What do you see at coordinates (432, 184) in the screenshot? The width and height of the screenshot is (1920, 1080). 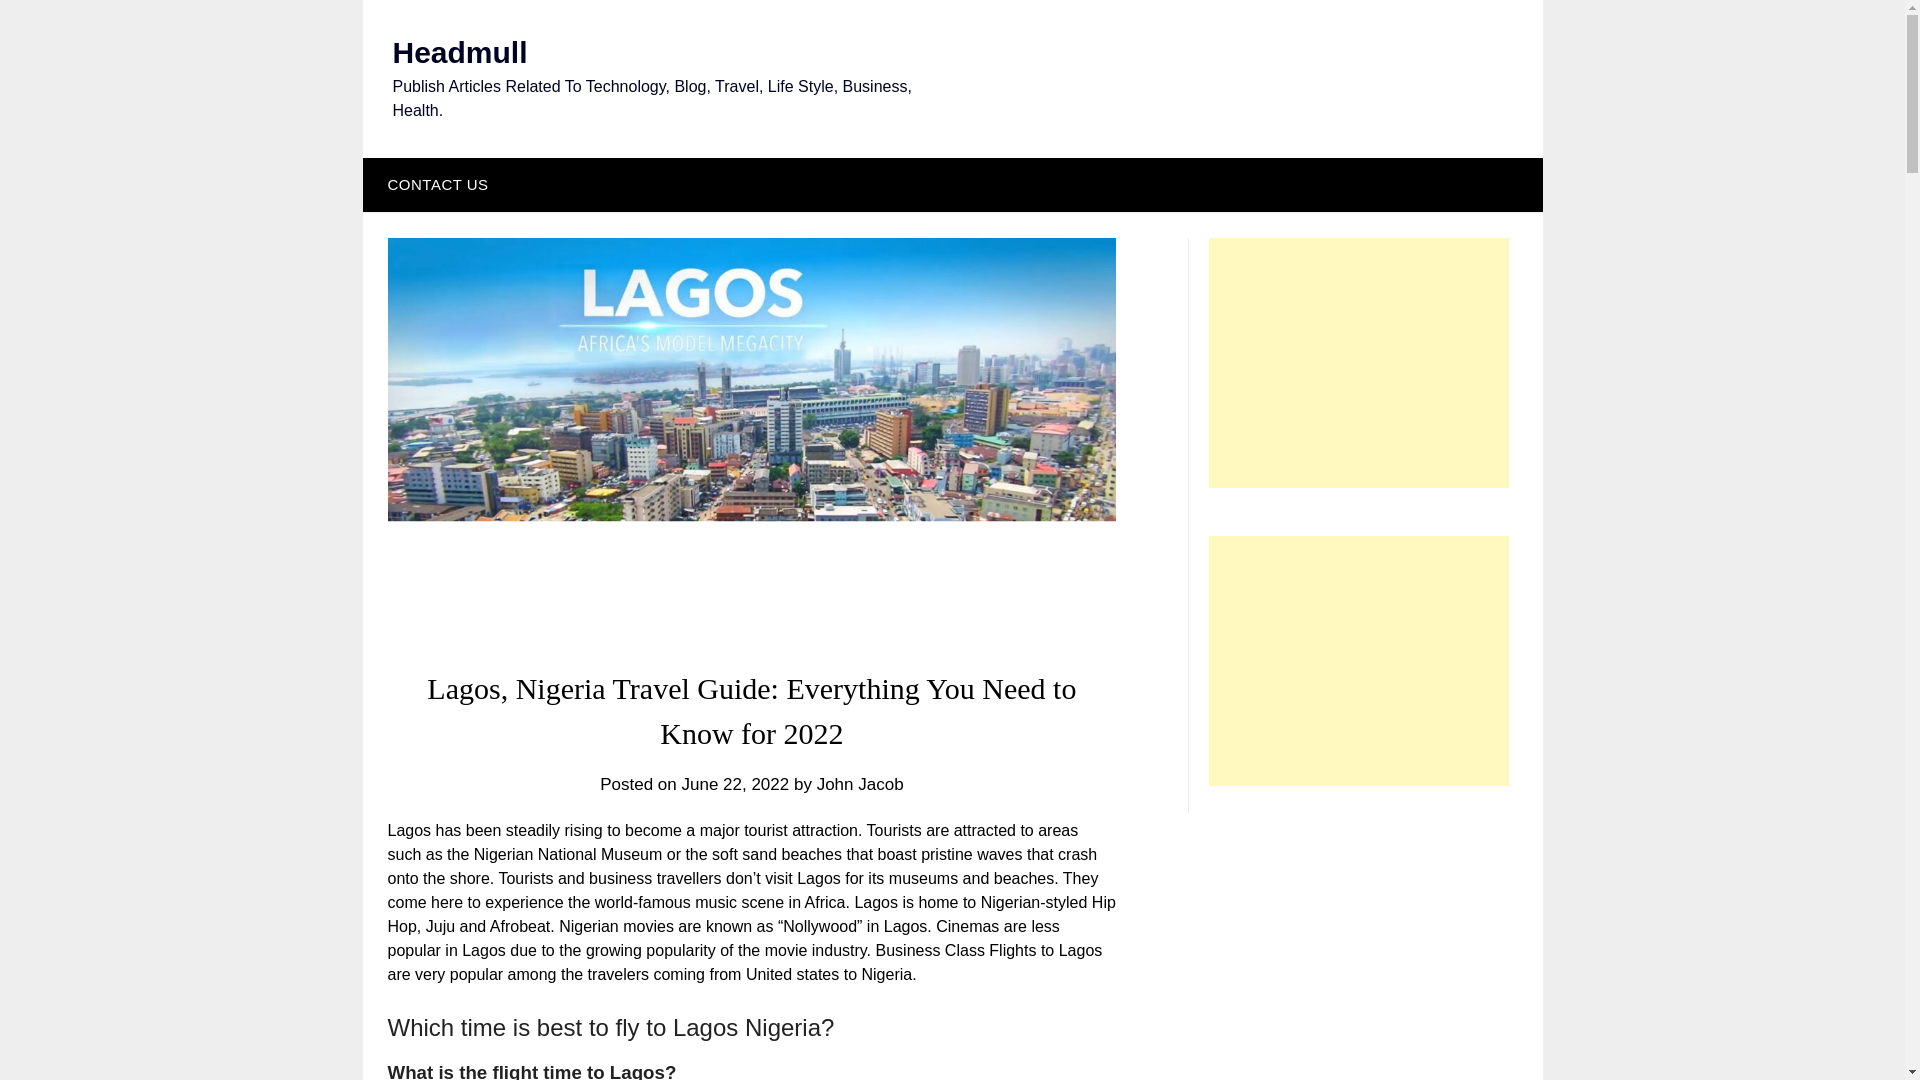 I see `CONTACT US` at bounding box center [432, 184].